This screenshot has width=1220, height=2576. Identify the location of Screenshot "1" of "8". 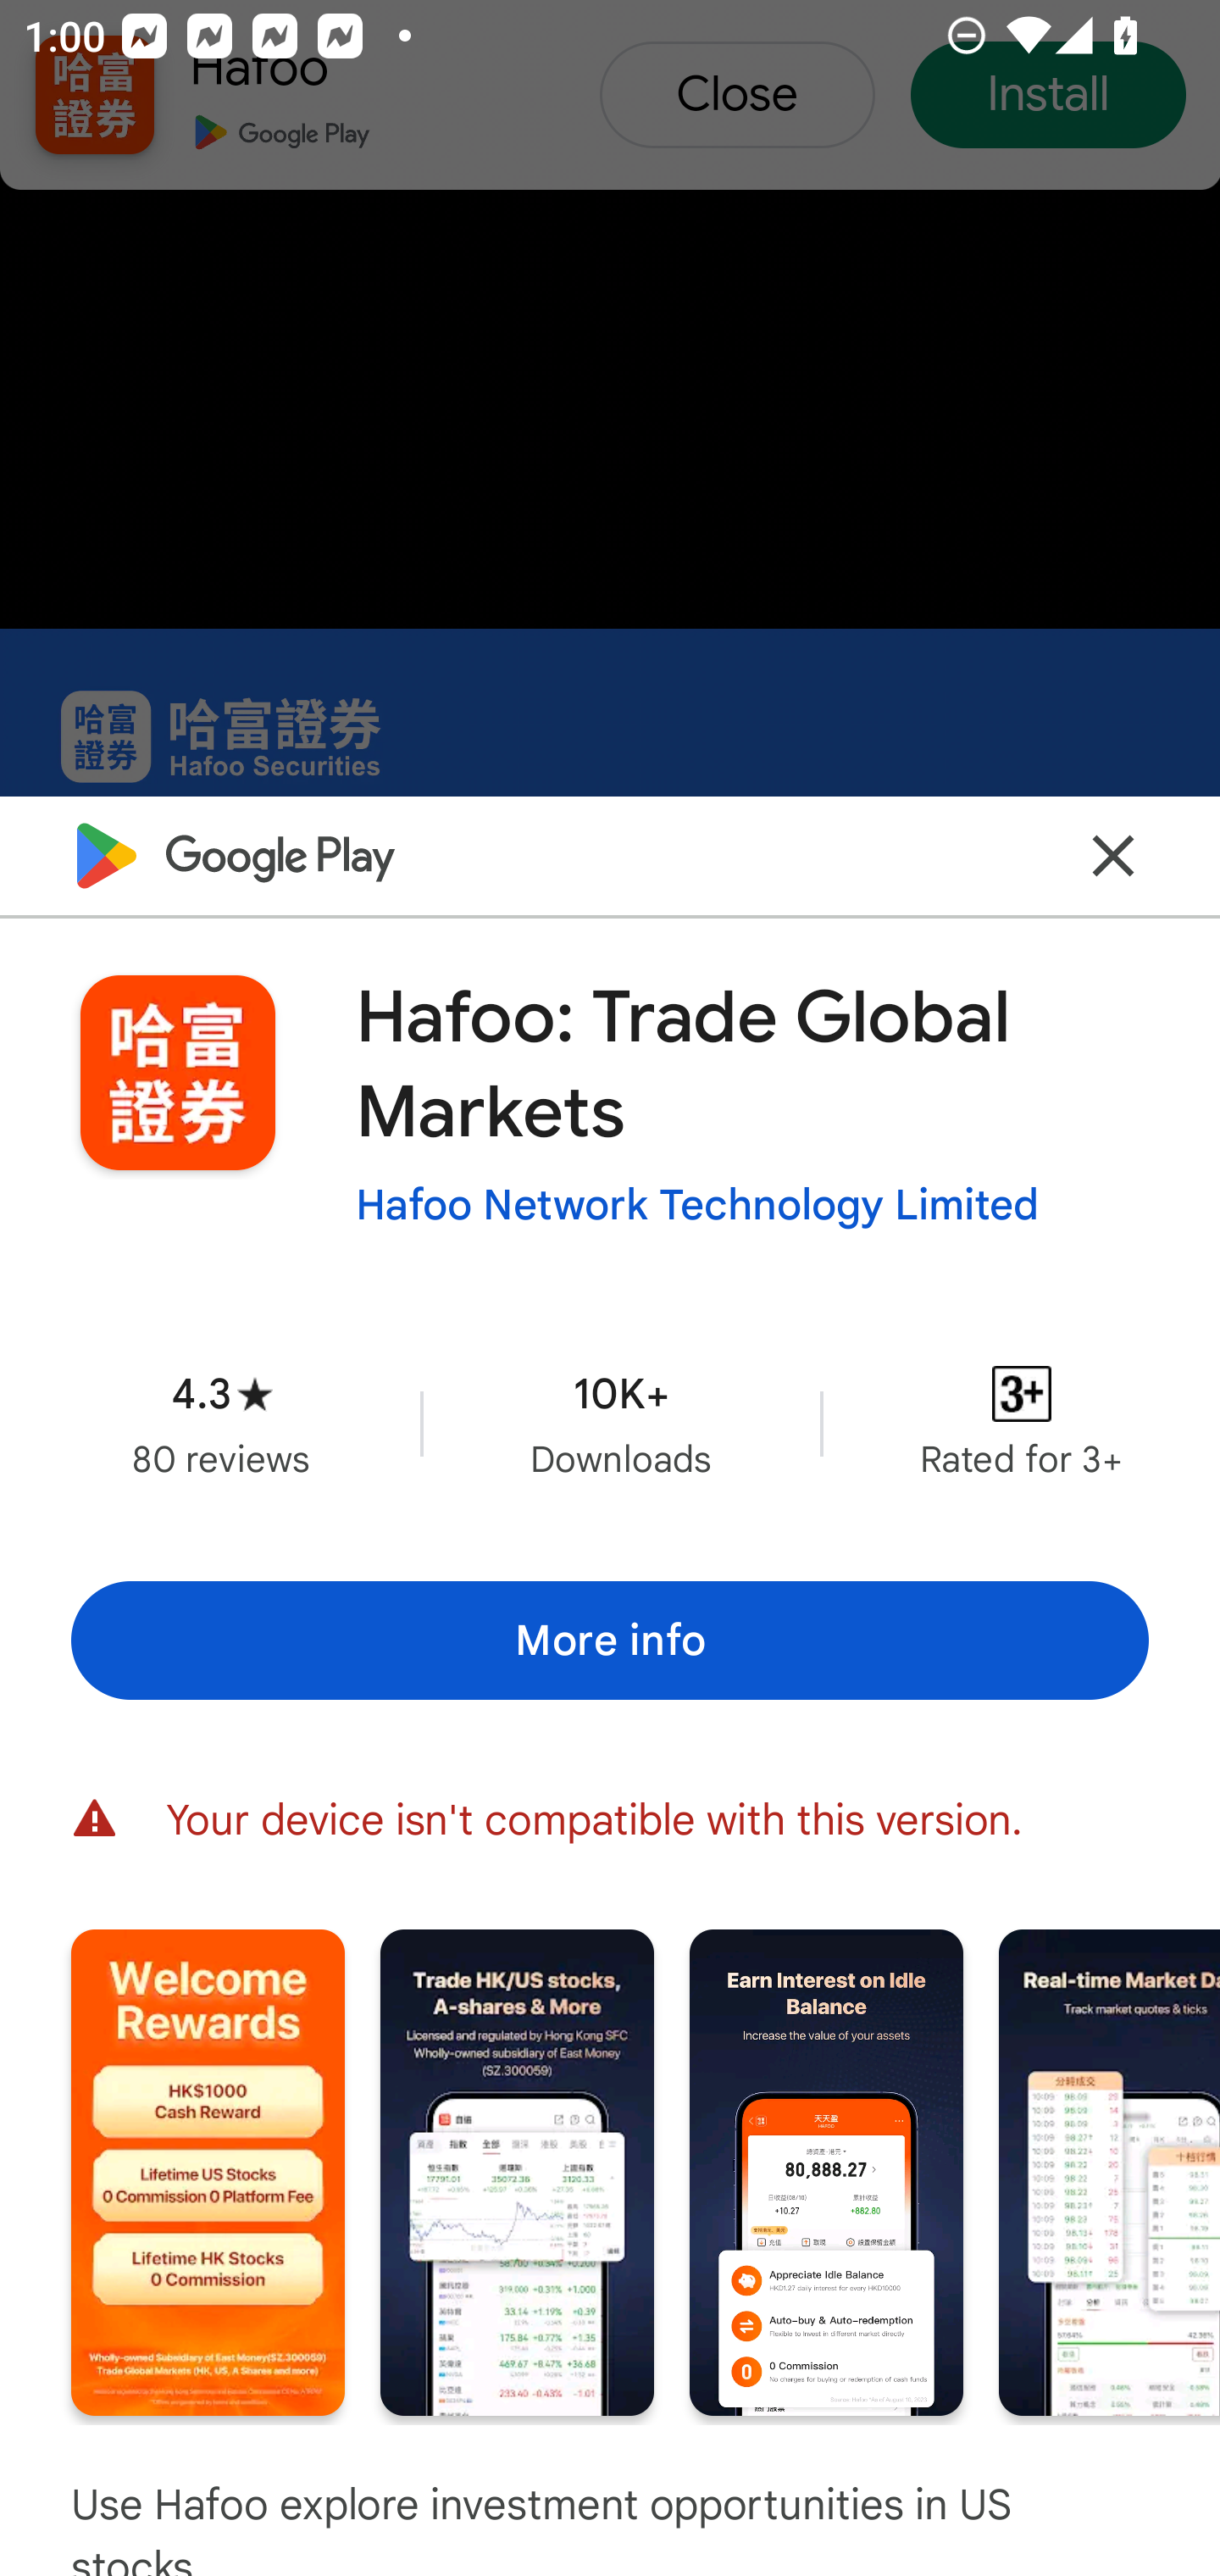
(208, 2173).